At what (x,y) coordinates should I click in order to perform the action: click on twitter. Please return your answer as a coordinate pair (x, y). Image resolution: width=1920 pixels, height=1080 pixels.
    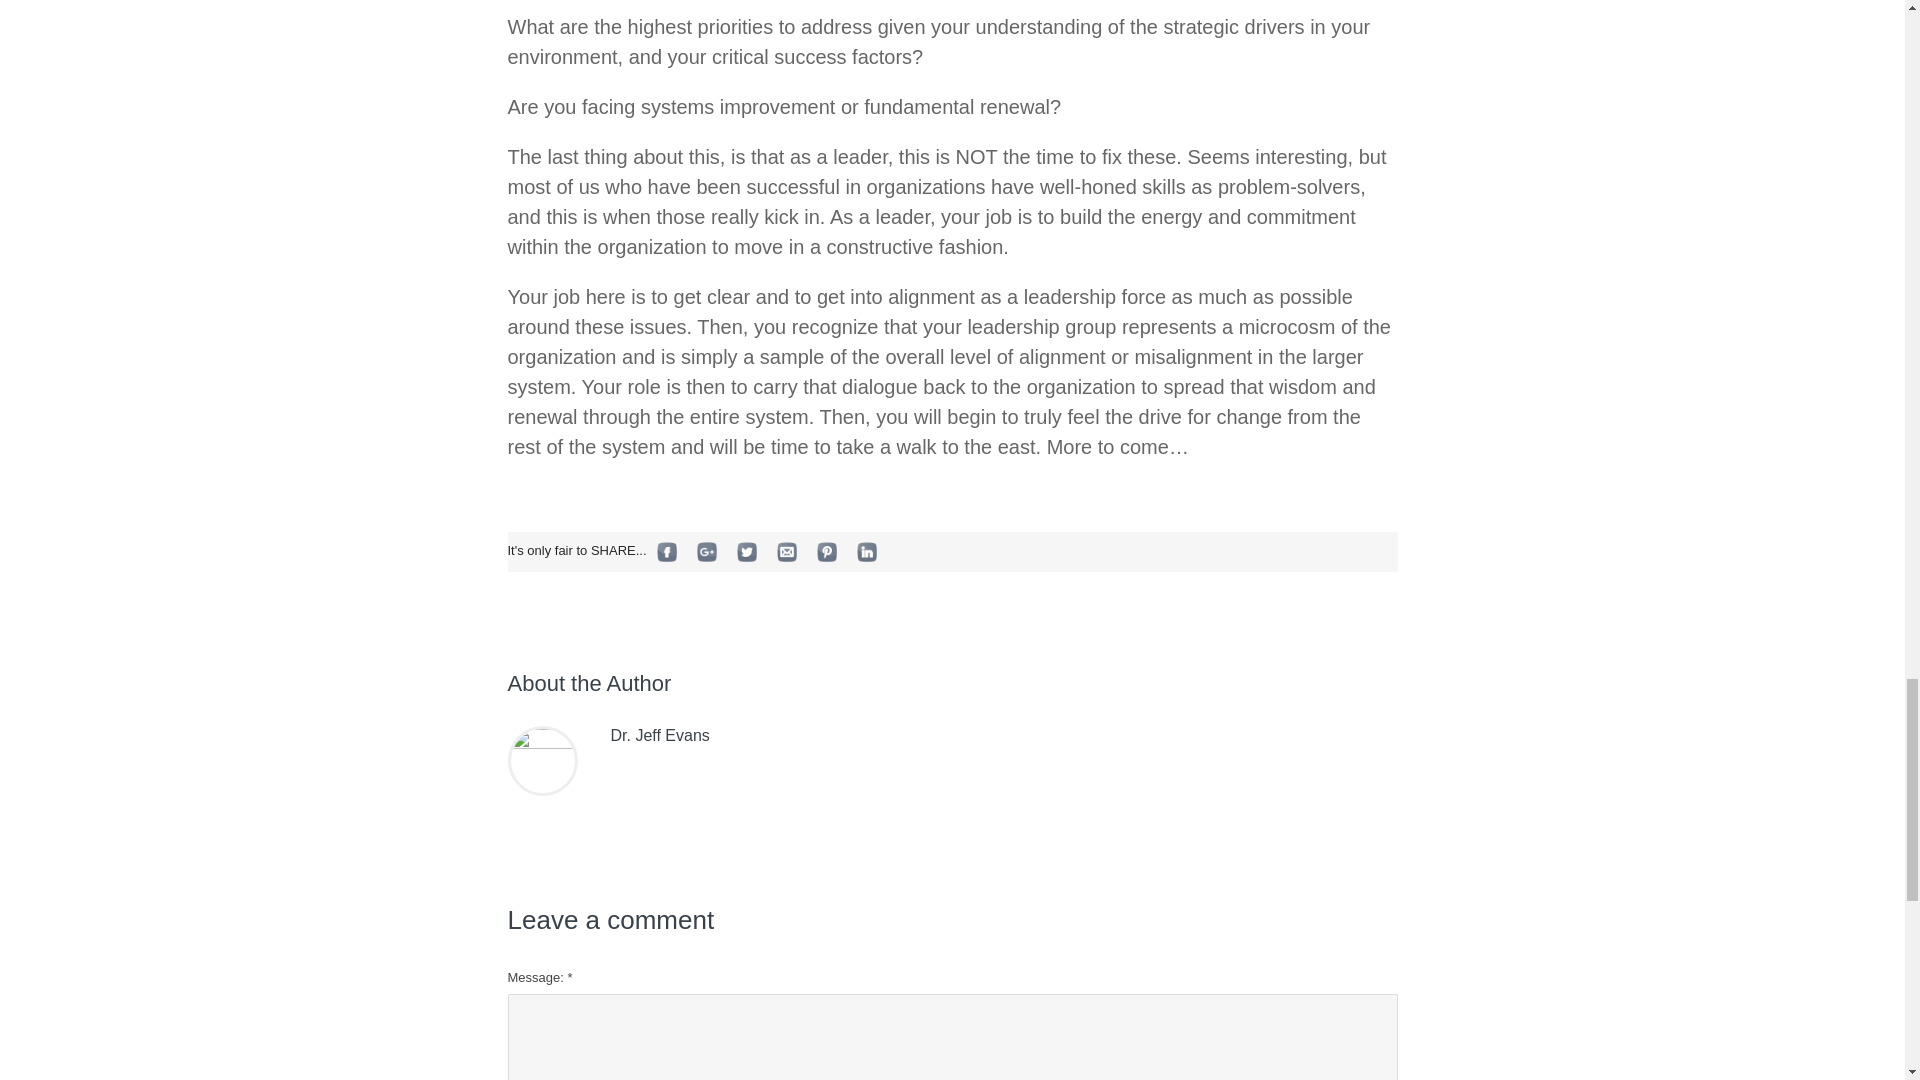
    Looking at the image, I should click on (746, 552).